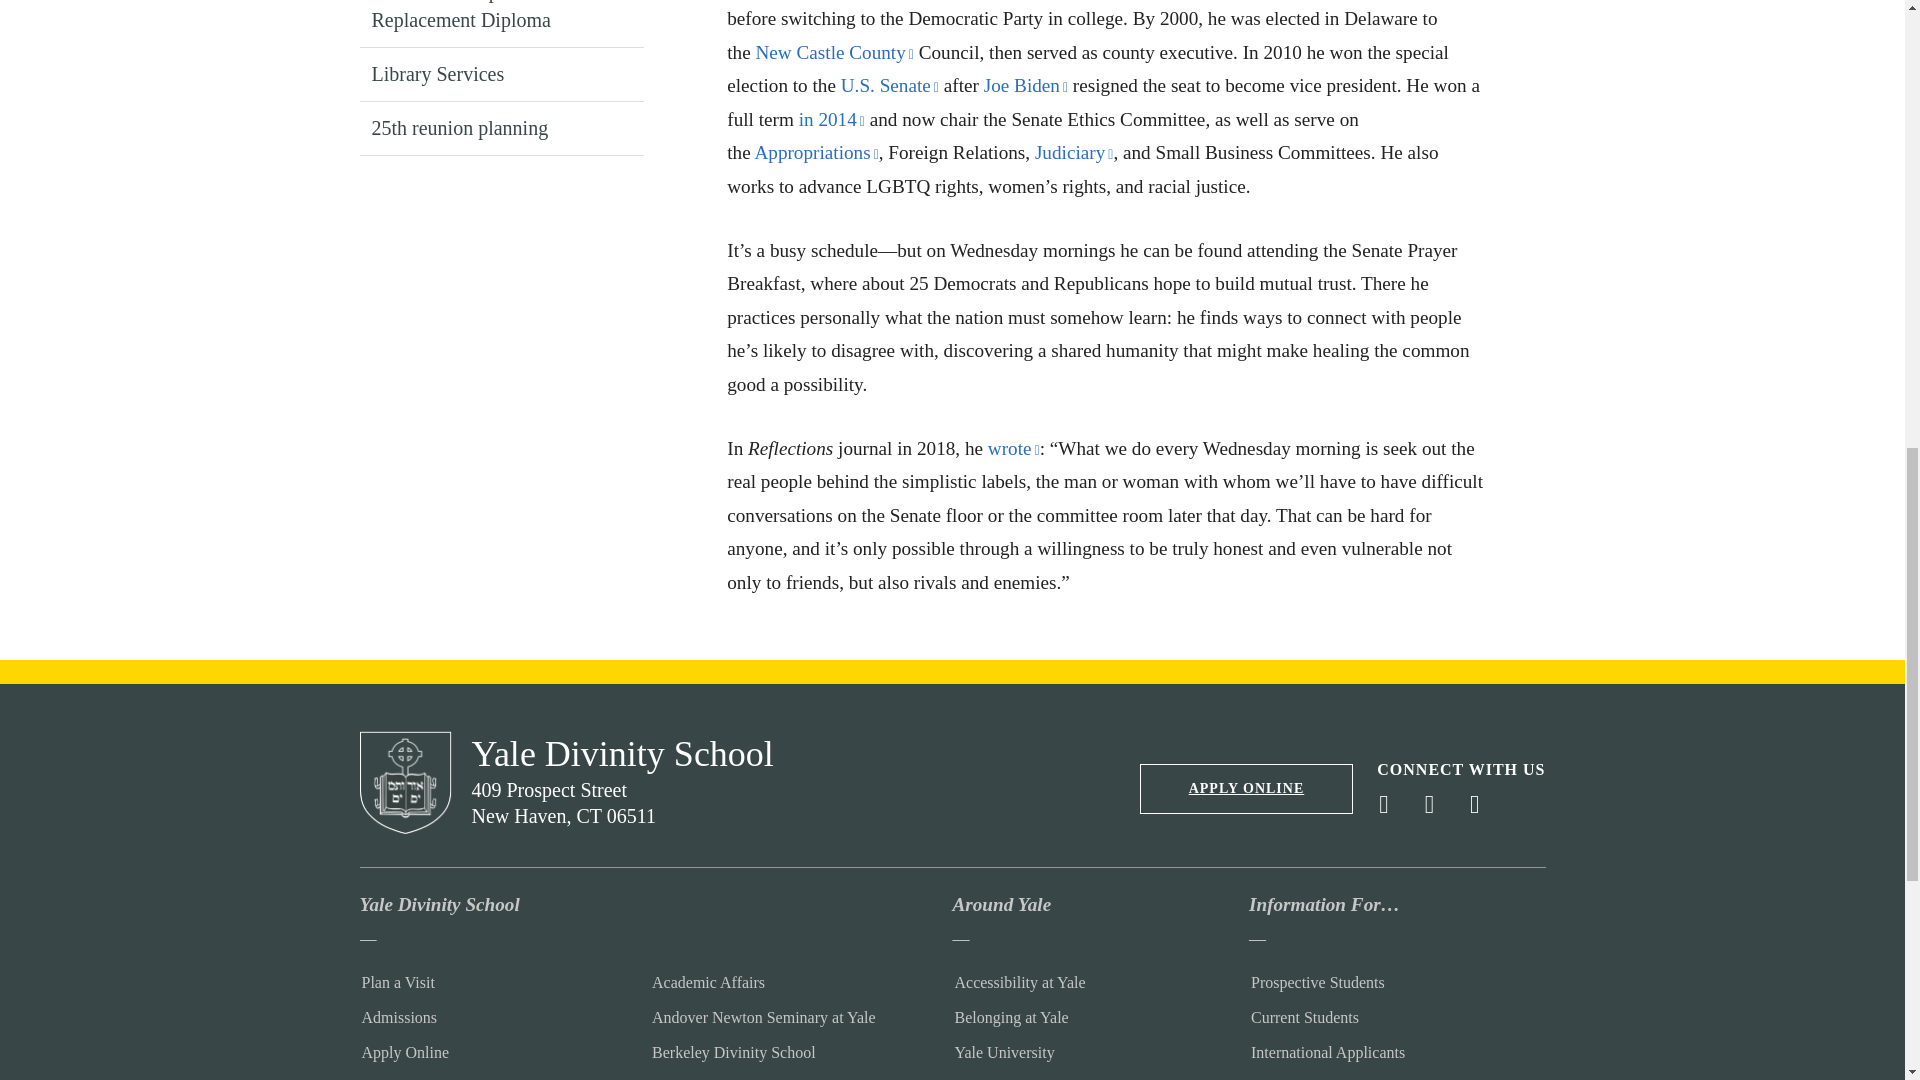 This screenshot has width=1920, height=1080. What do you see at coordinates (1074, 152) in the screenshot?
I see `United States Senate Committee on the Judiciary` at bounding box center [1074, 152].